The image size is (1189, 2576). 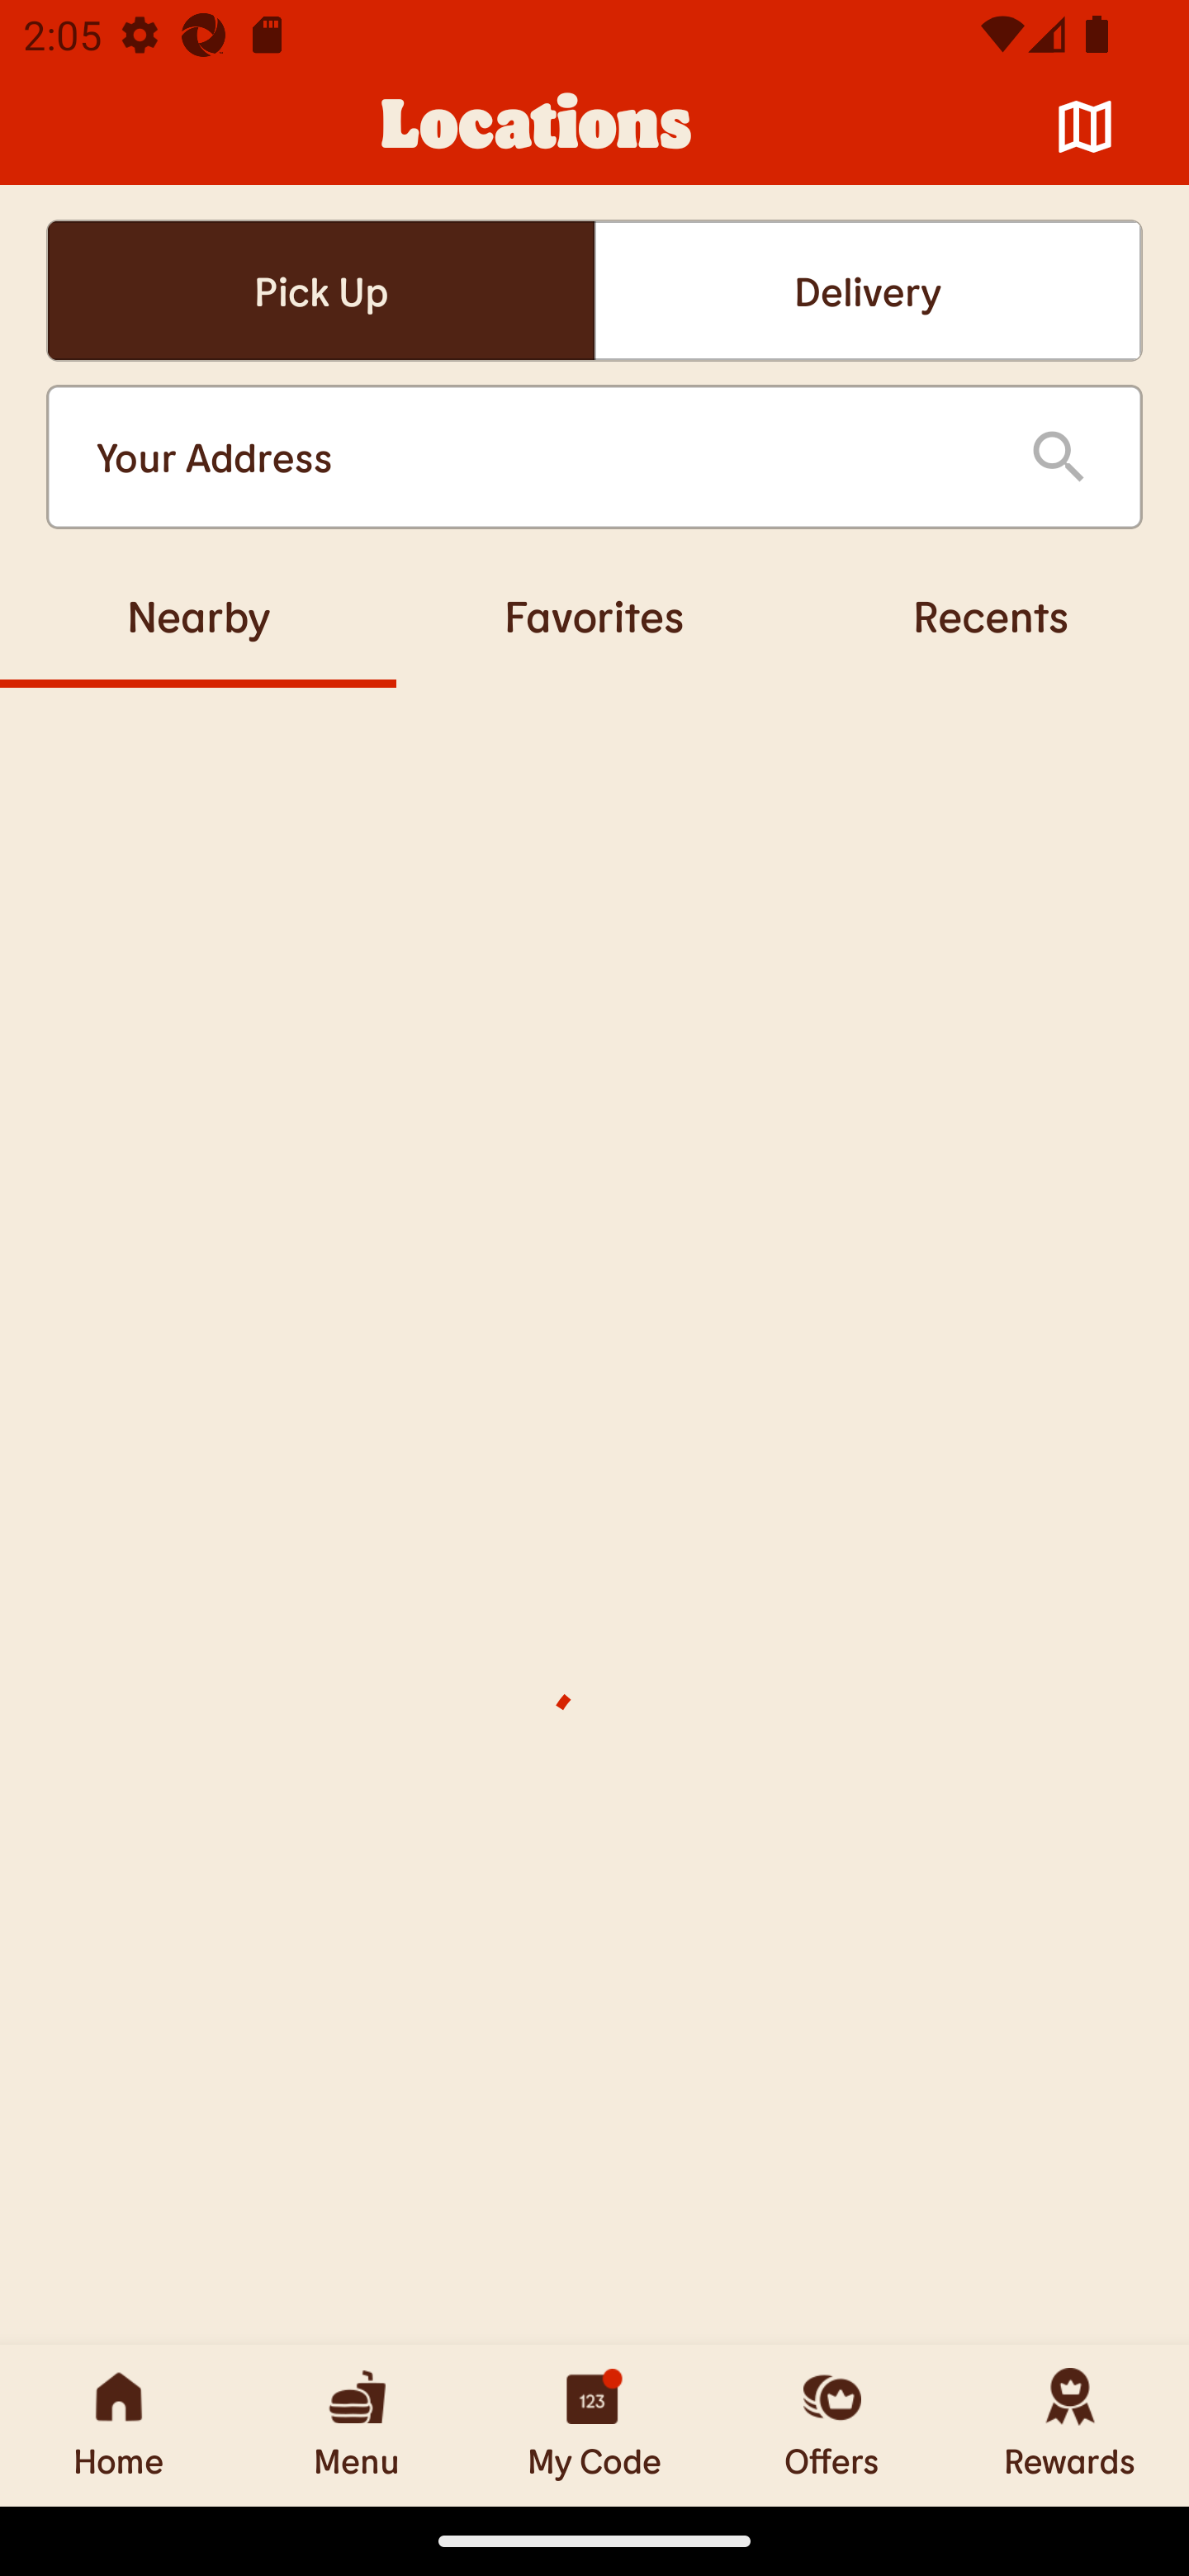 What do you see at coordinates (991, 615) in the screenshot?
I see `Recents` at bounding box center [991, 615].